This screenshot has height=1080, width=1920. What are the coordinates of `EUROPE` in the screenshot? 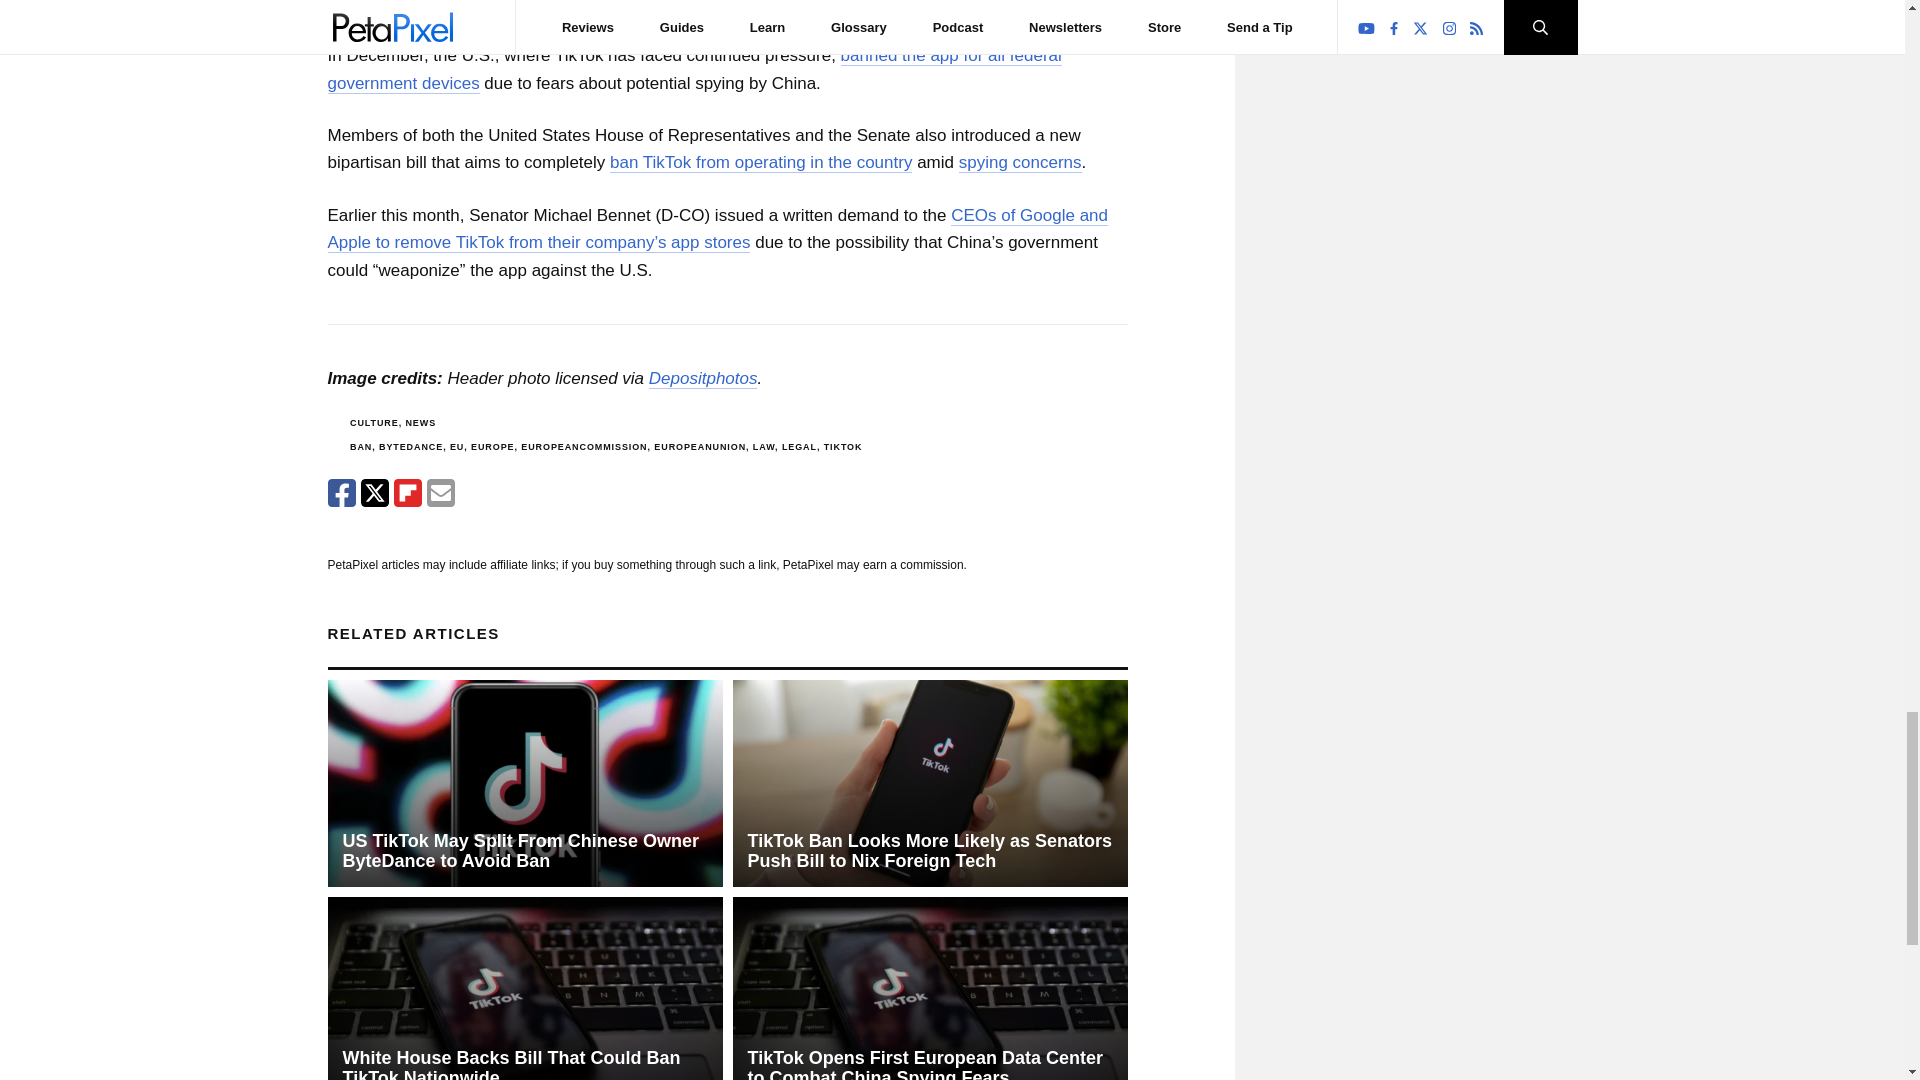 It's located at (492, 446).